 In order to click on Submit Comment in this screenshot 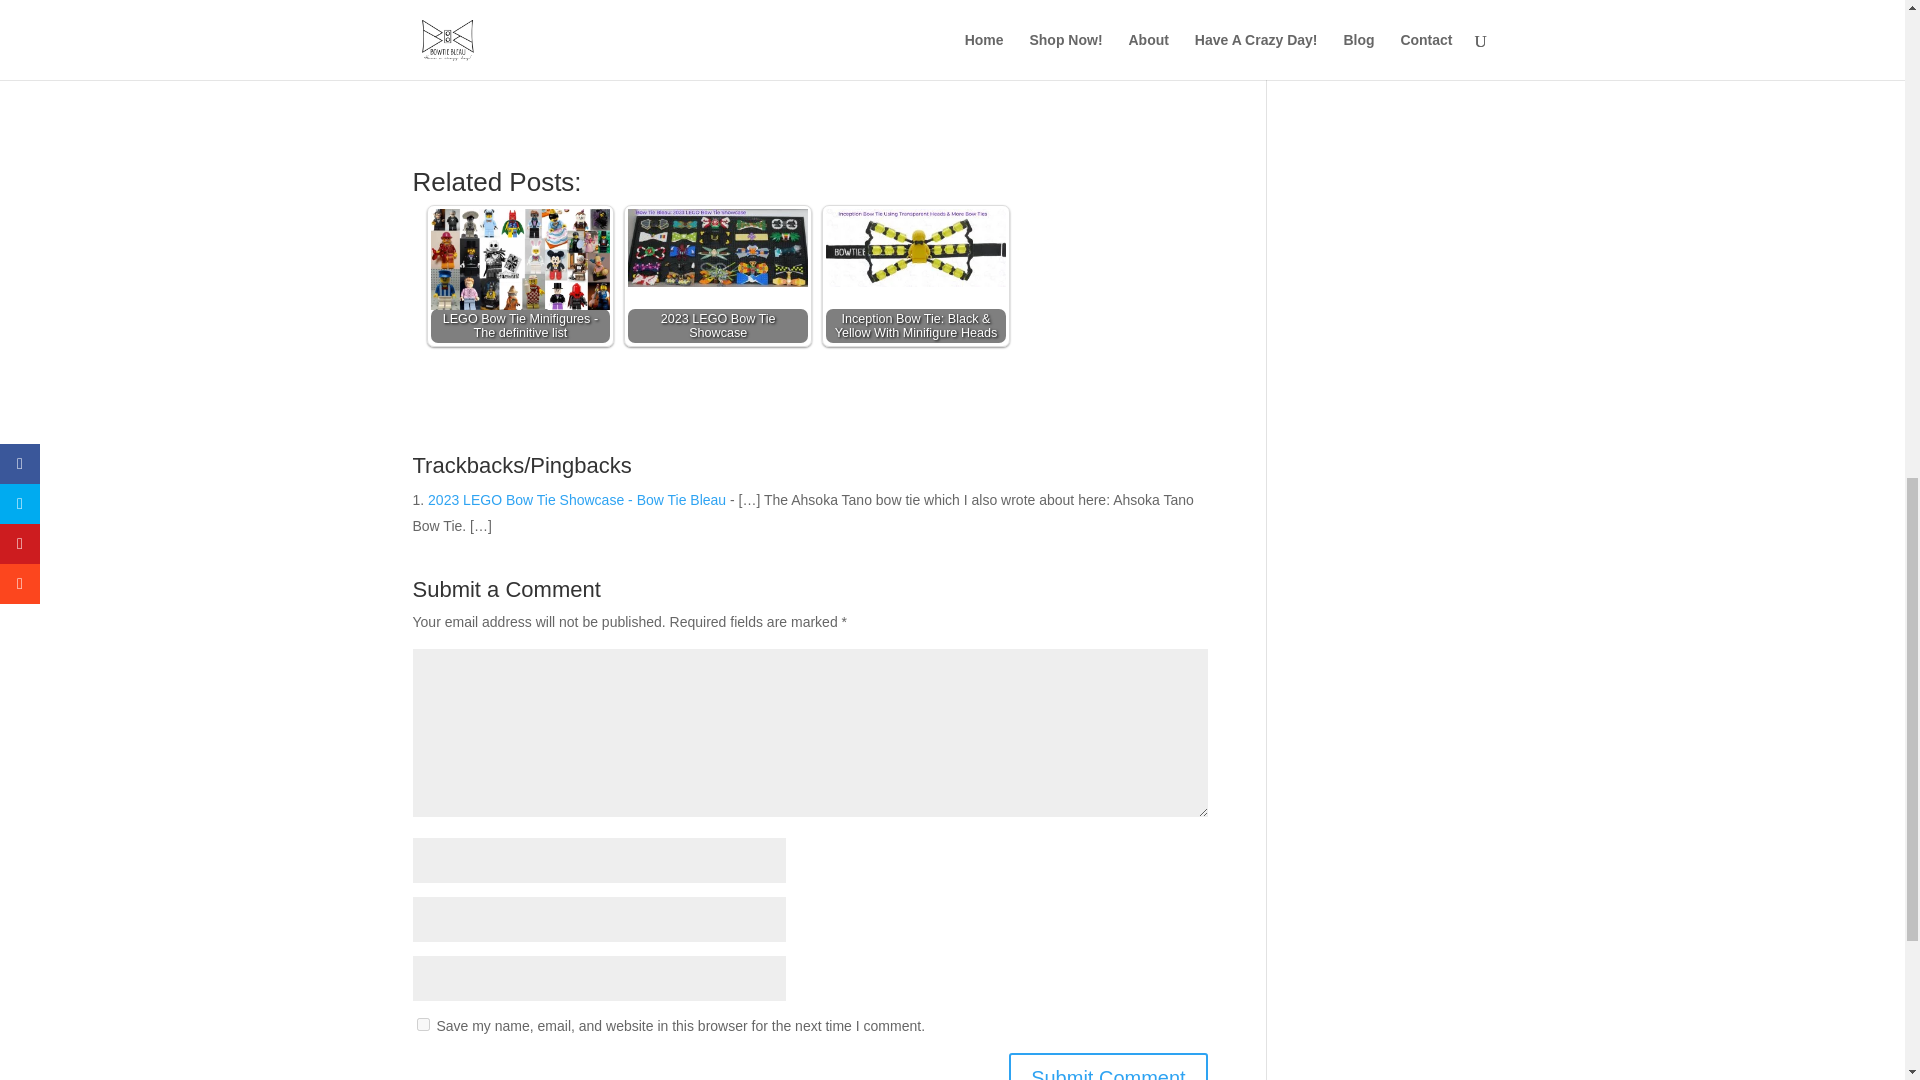, I will do `click(1108, 1066)`.